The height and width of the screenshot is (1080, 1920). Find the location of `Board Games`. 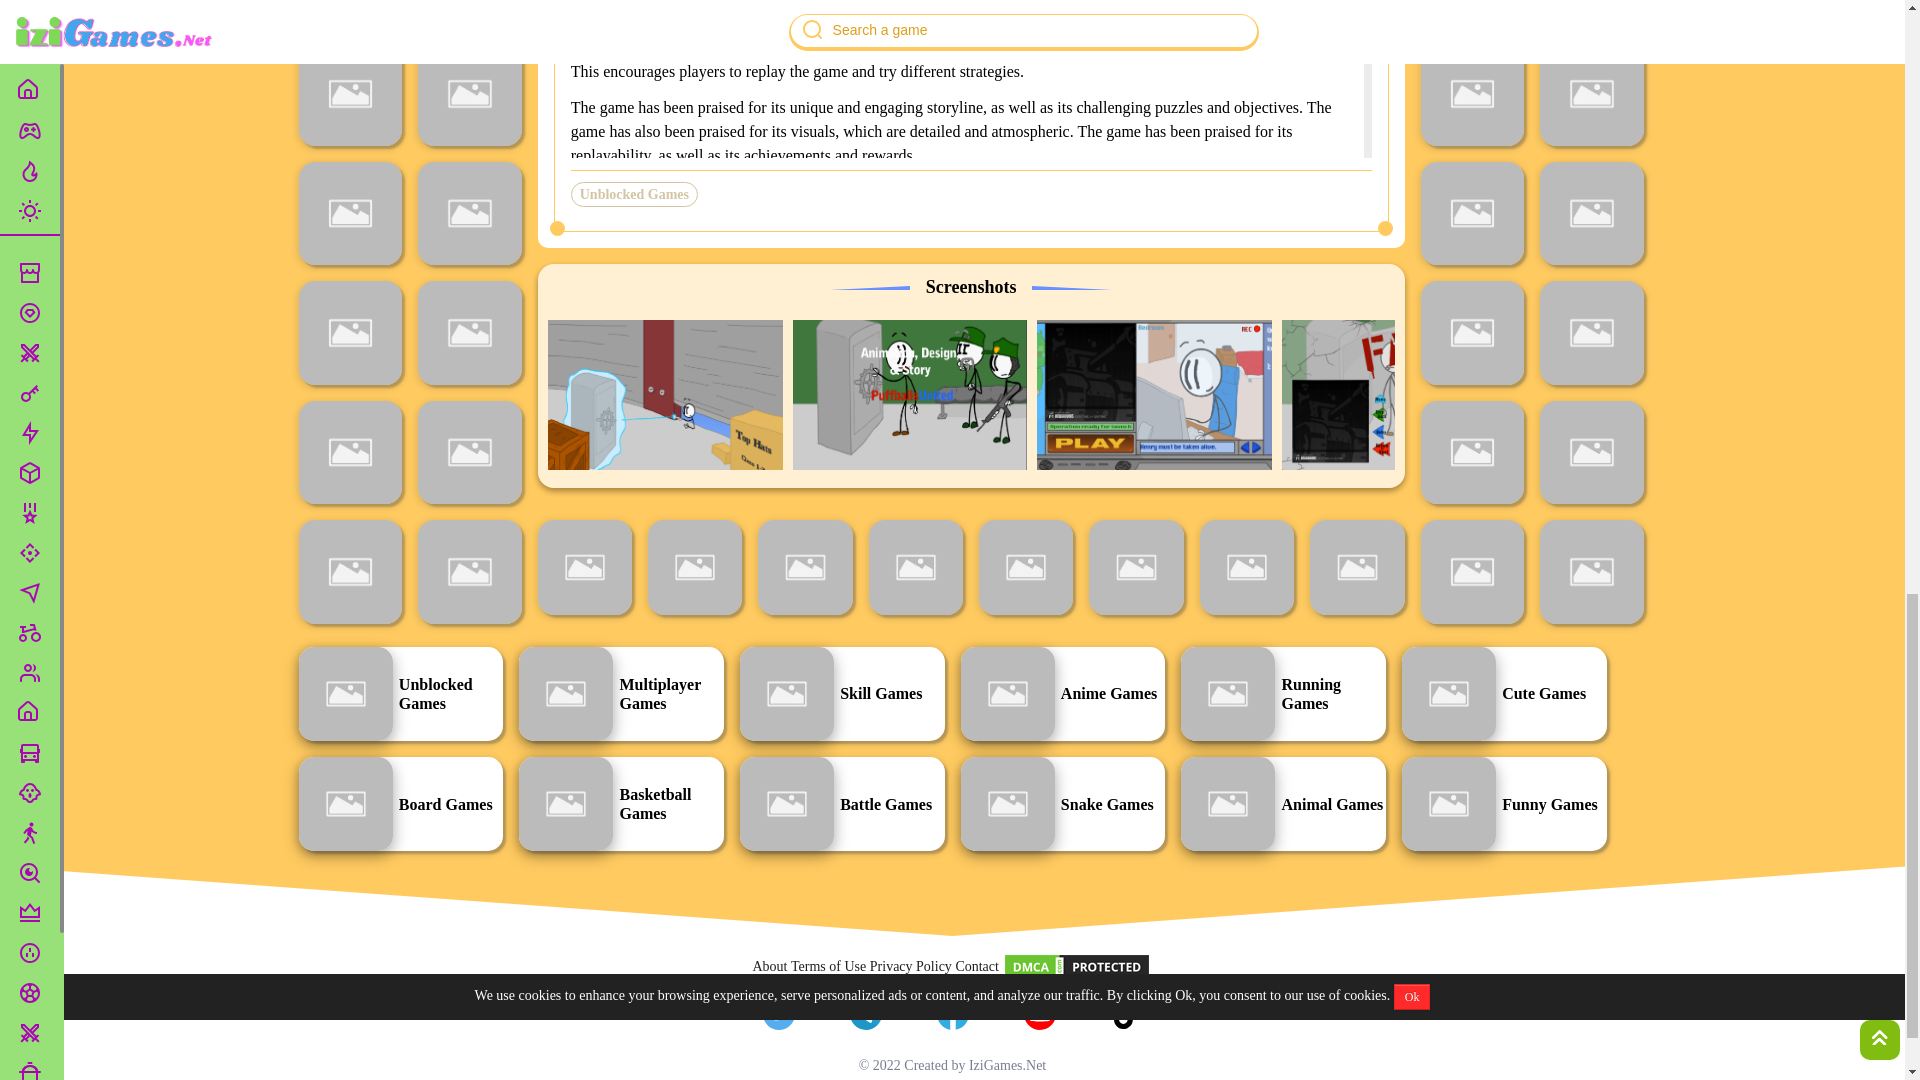

Board Games is located at coordinates (400, 804).